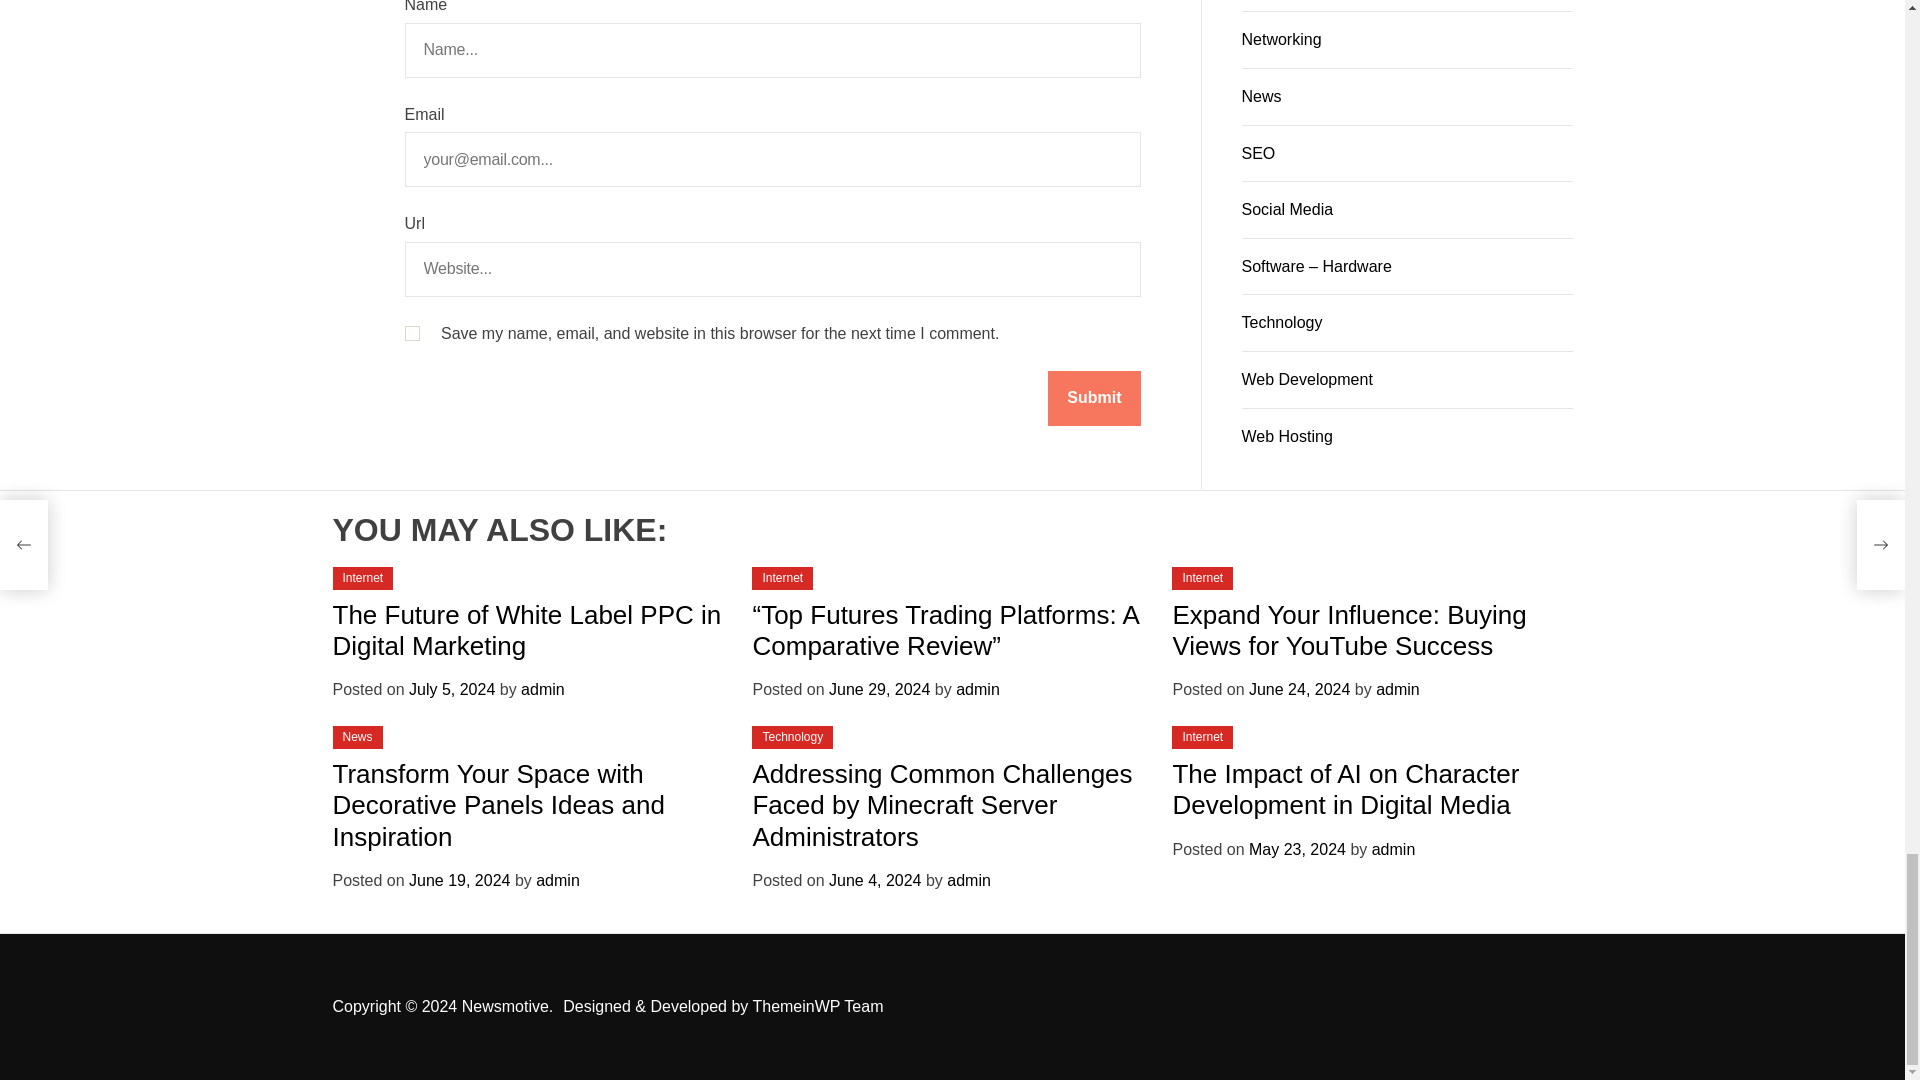 The width and height of the screenshot is (1920, 1080). What do you see at coordinates (1094, 398) in the screenshot?
I see `Submit` at bounding box center [1094, 398].